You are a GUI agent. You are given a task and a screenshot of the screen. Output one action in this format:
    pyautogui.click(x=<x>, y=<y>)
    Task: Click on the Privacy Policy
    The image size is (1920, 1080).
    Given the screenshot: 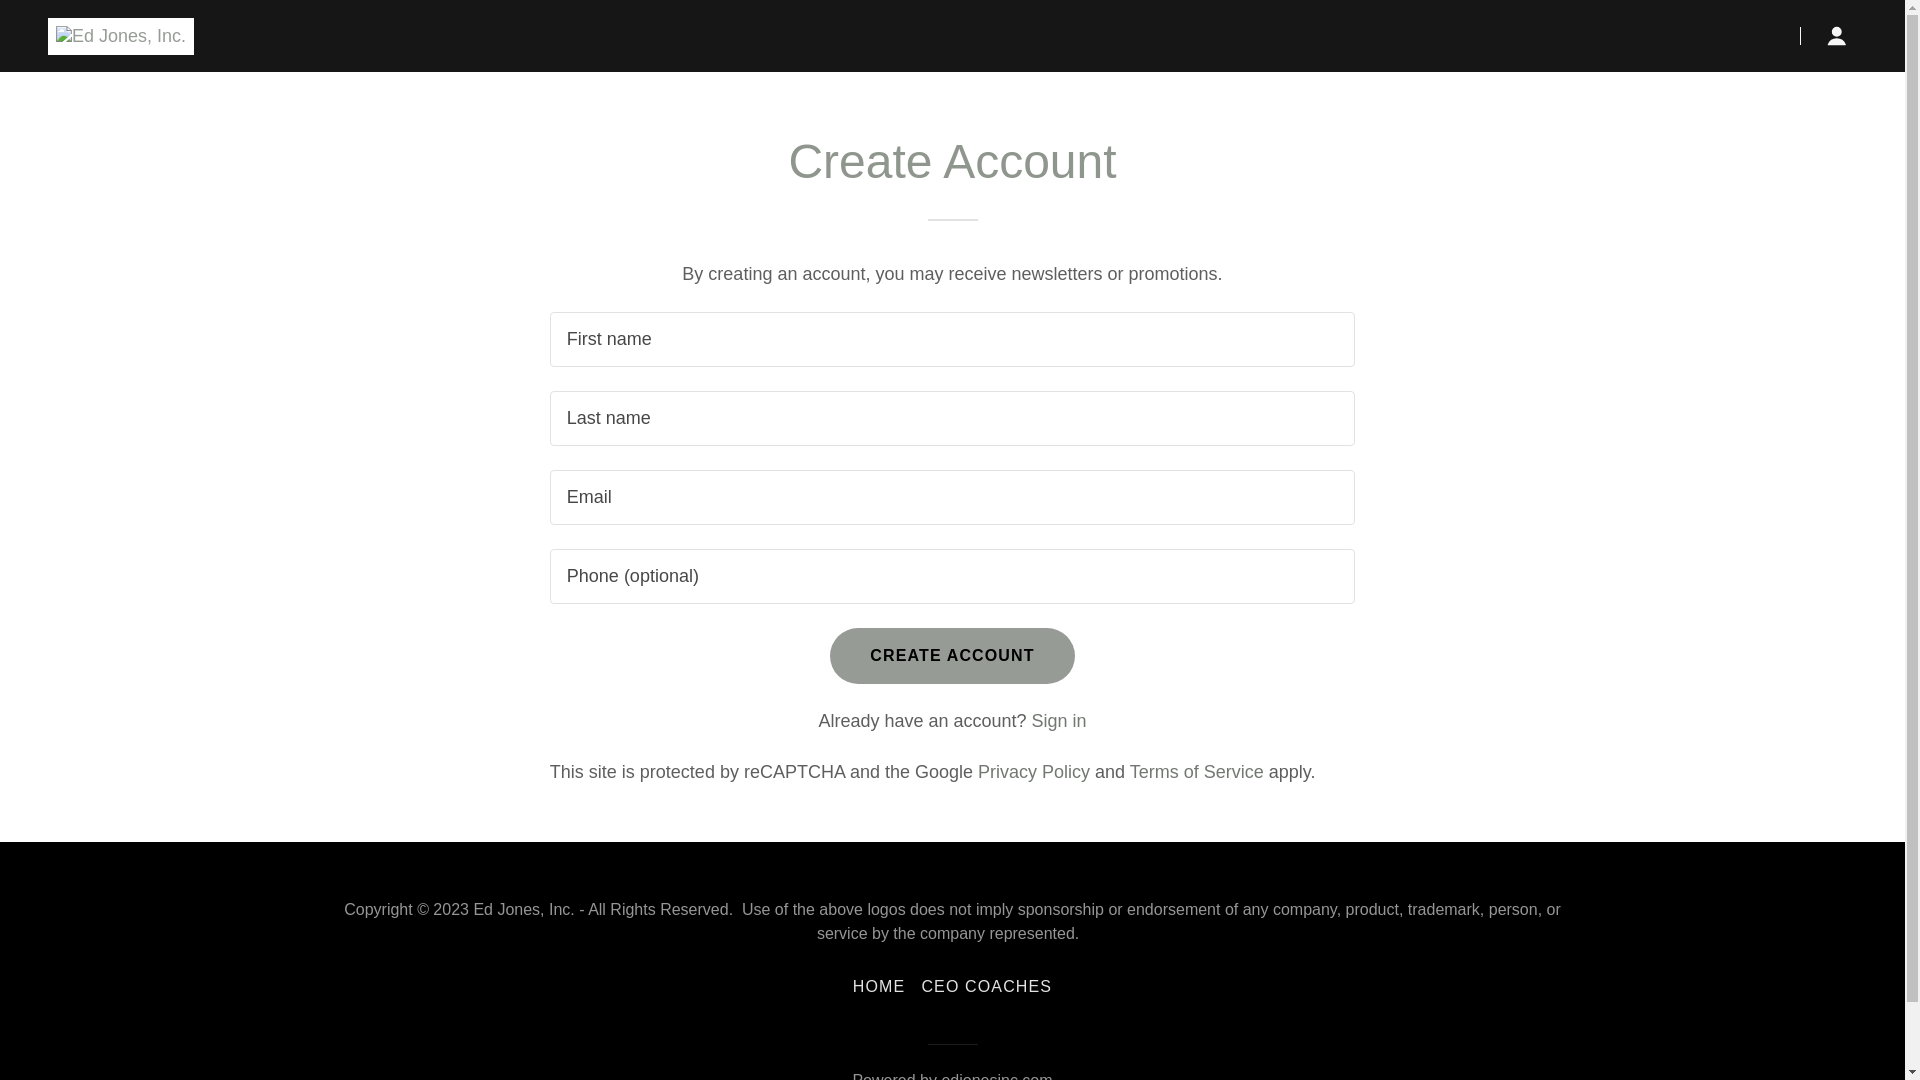 What is the action you would take?
    pyautogui.click(x=1034, y=772)
    